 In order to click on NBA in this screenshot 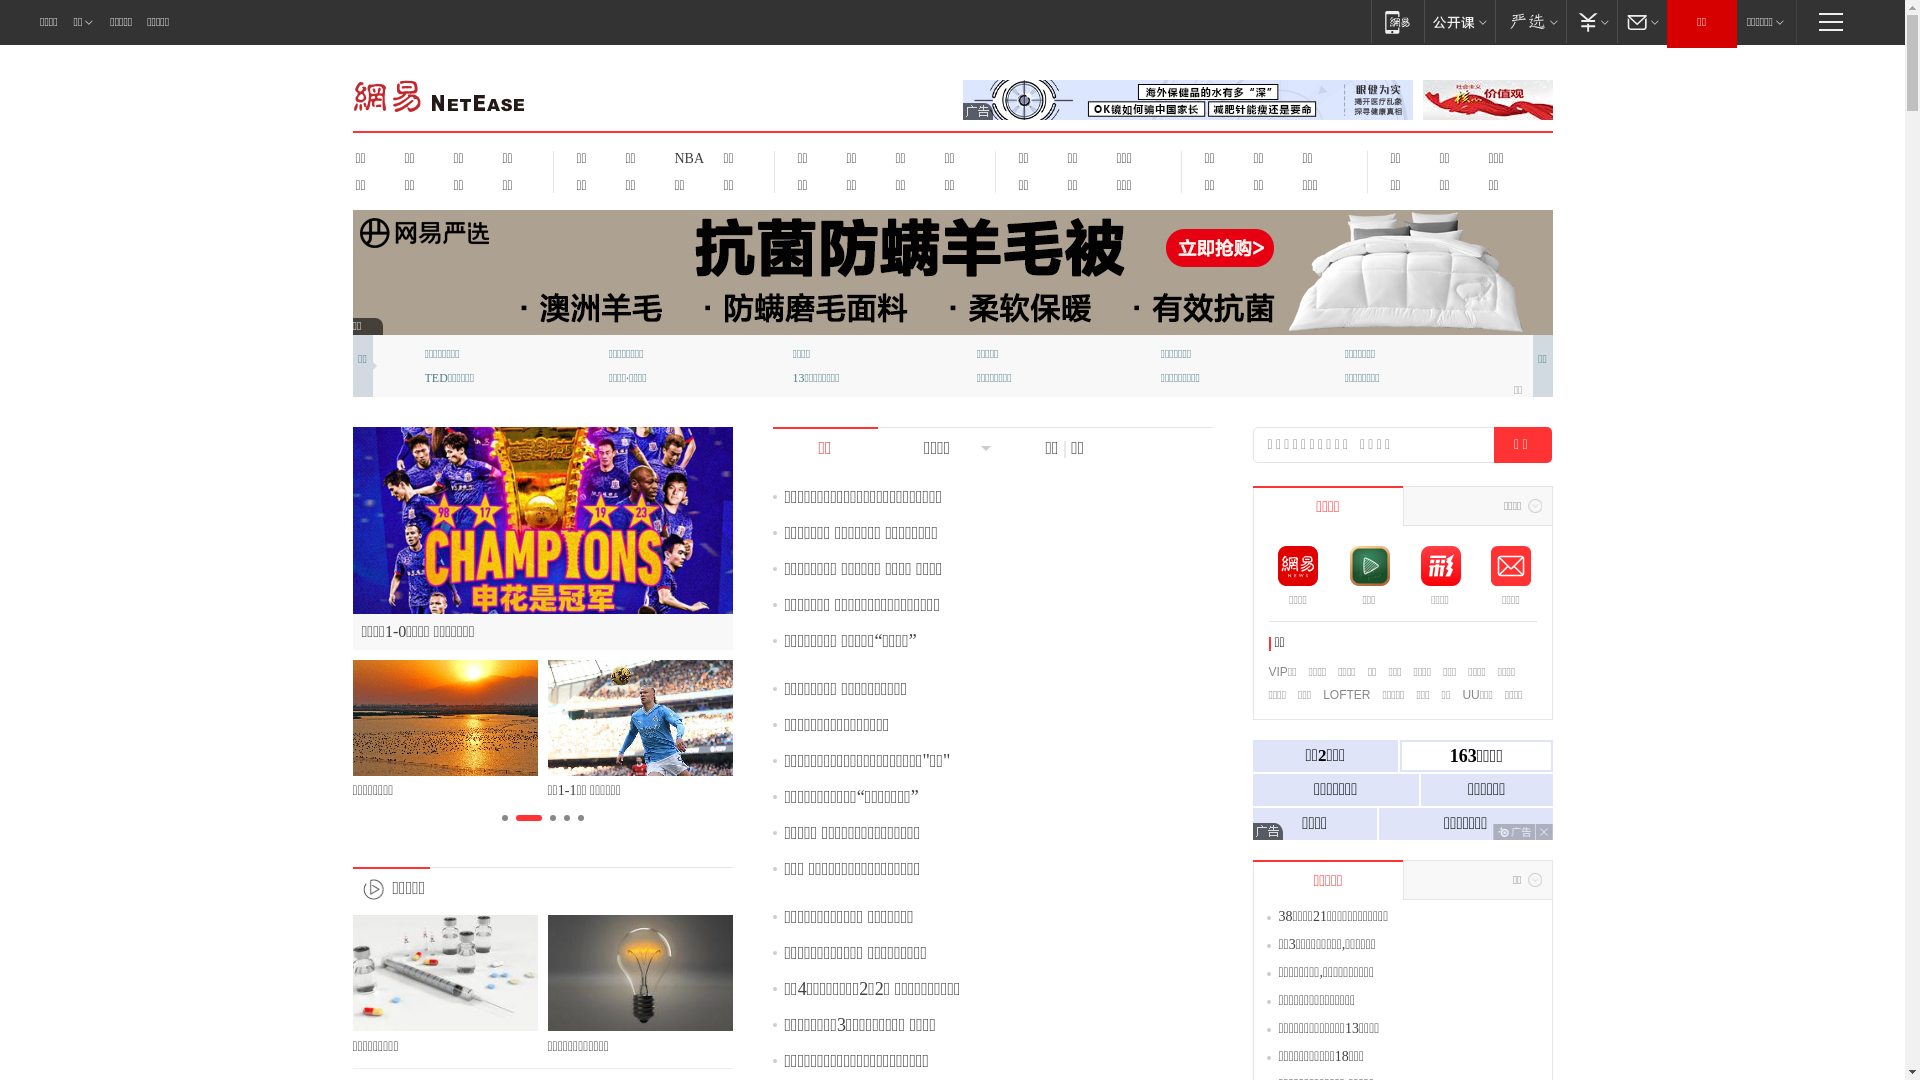, I will do `click(686, 158)`.